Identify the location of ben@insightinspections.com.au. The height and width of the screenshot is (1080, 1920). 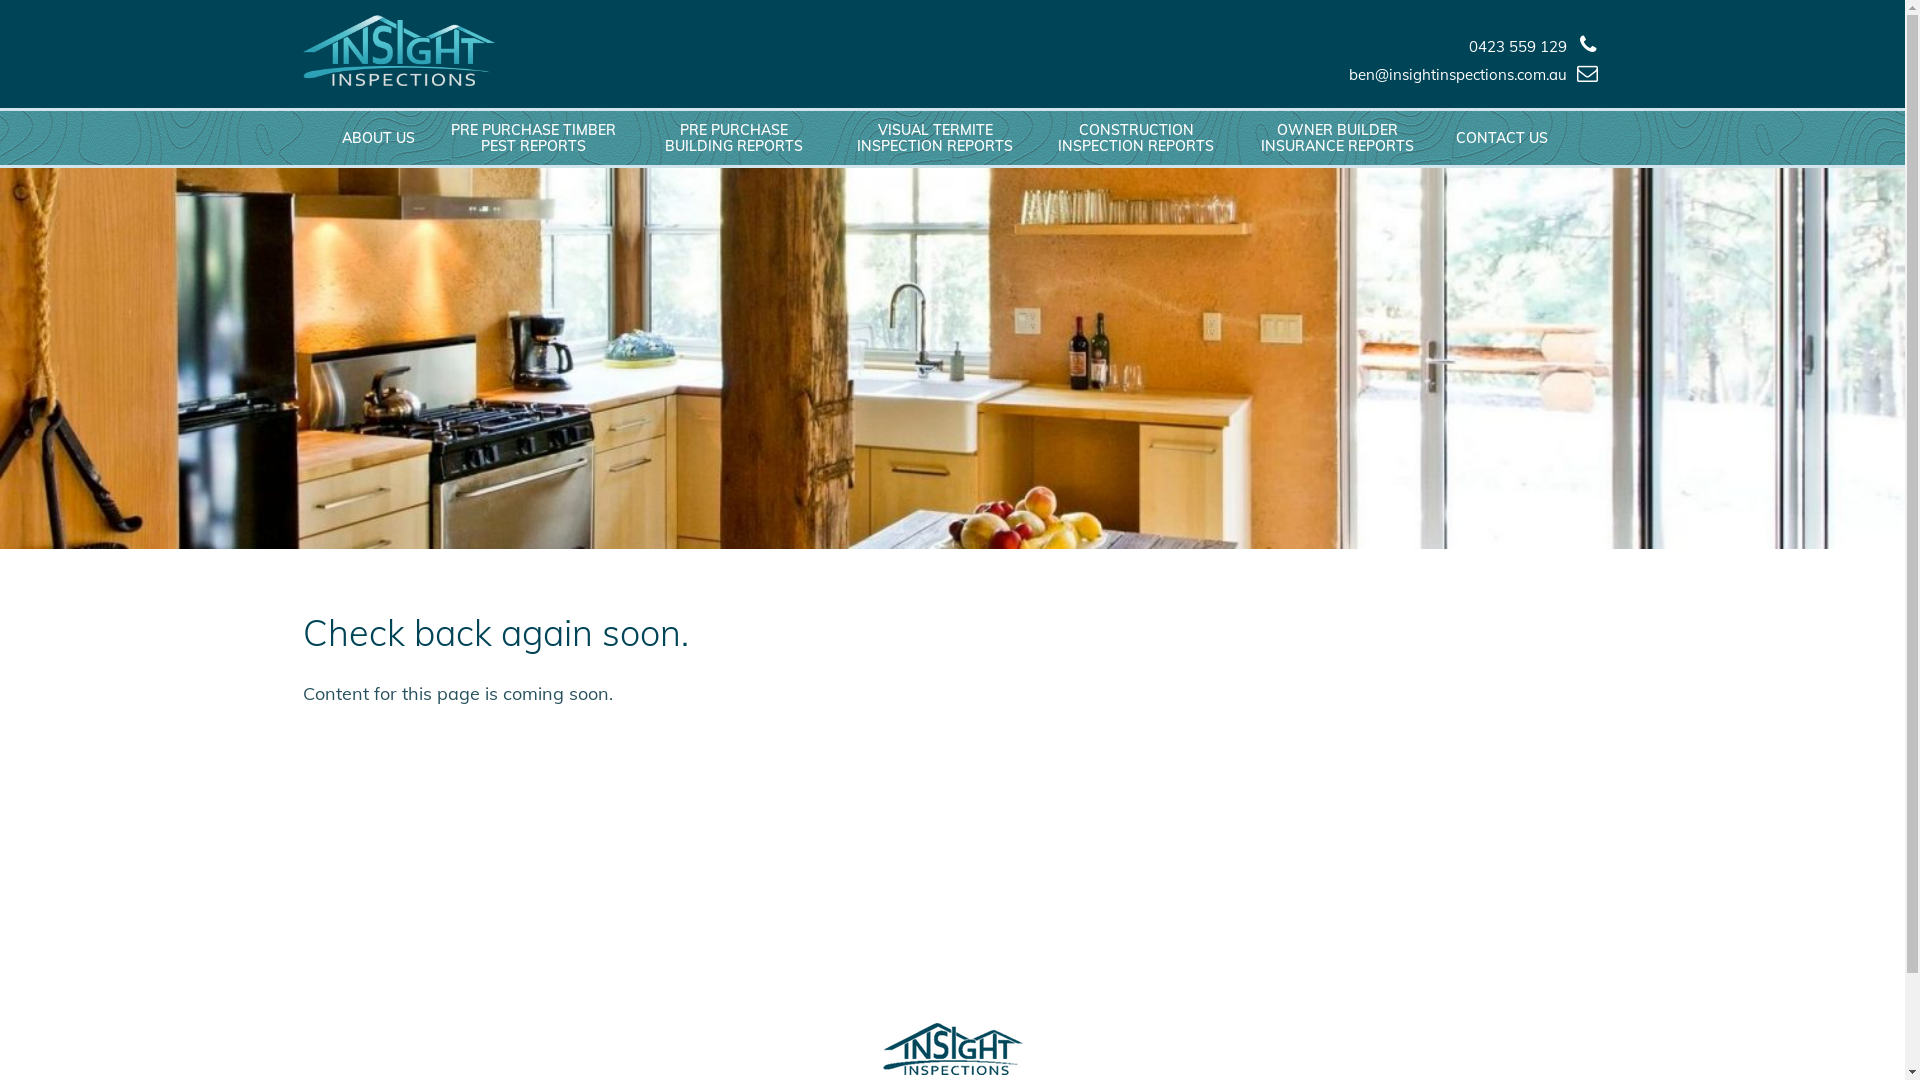
(1458, 74).